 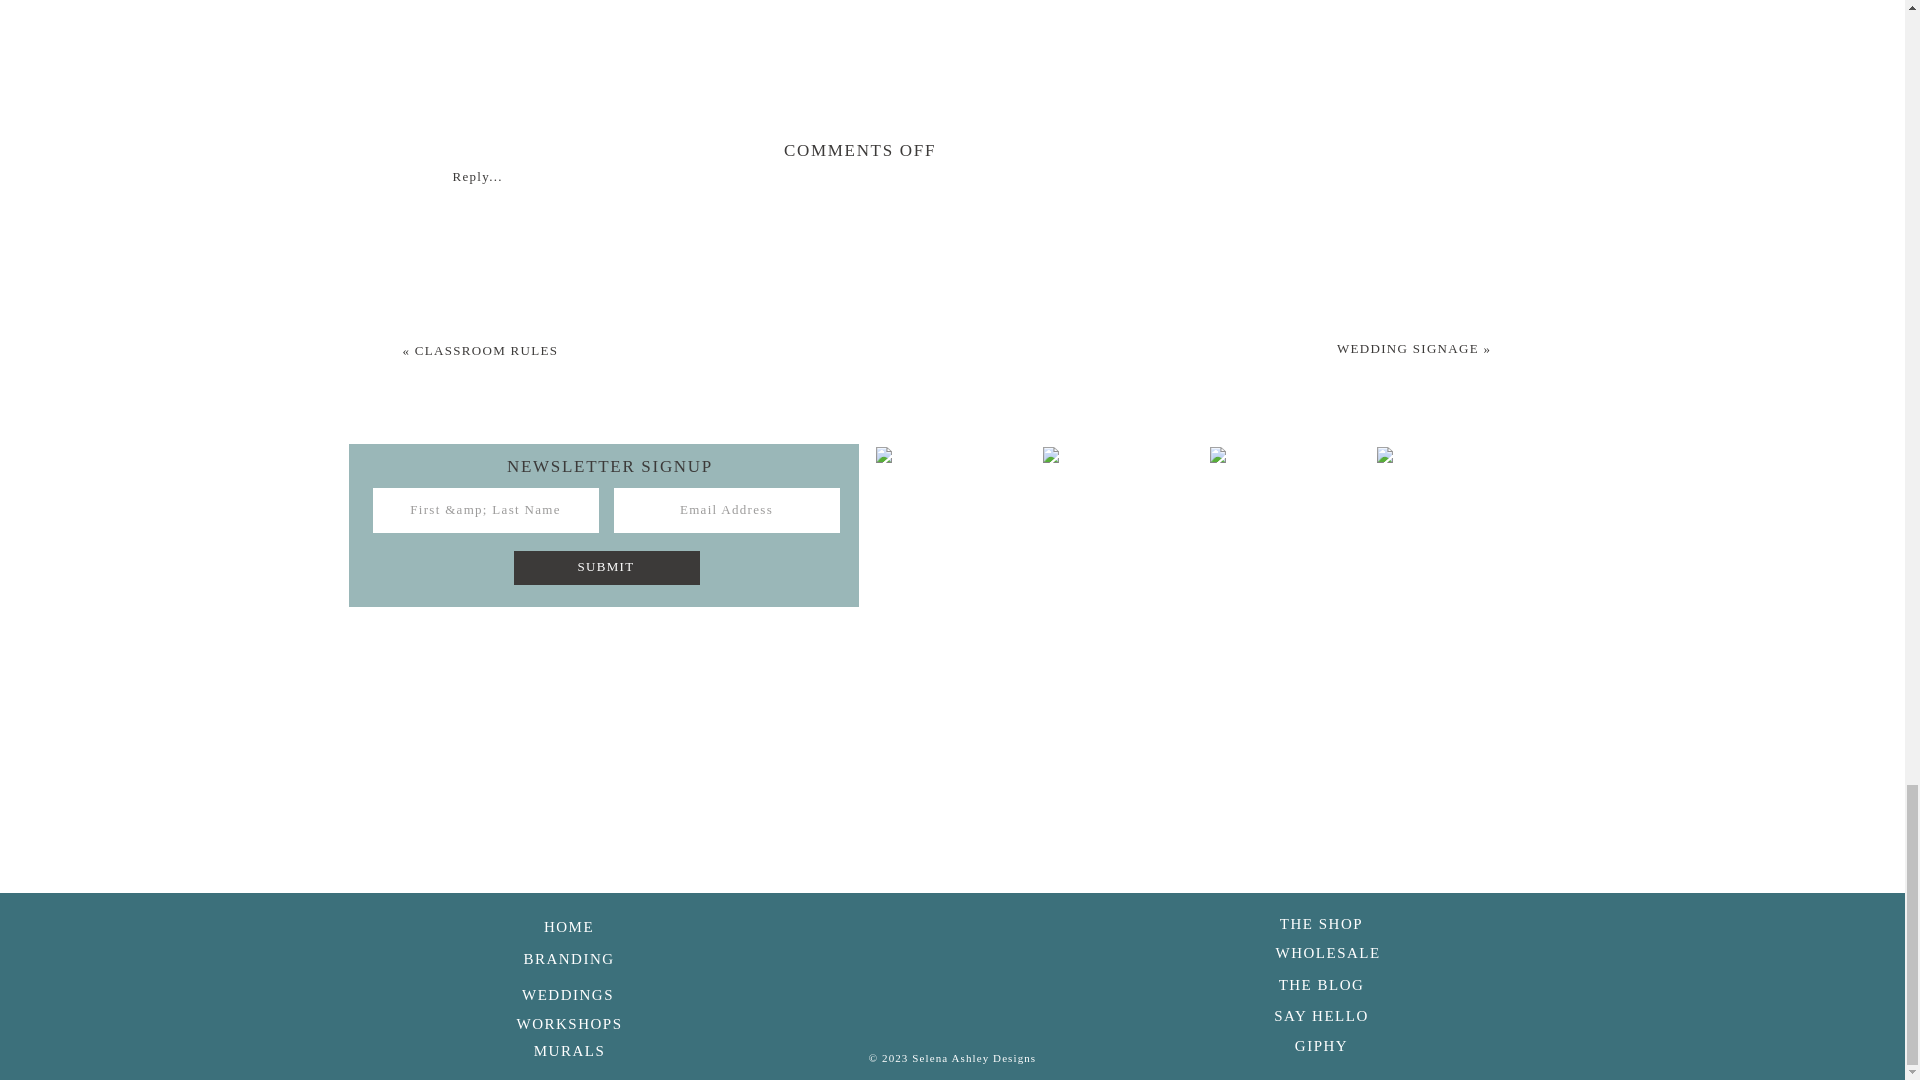 What do you see at coordinates (1322, 982) in the screenshot?
I see `THE BLOG` at bounding box center [1322, 982].